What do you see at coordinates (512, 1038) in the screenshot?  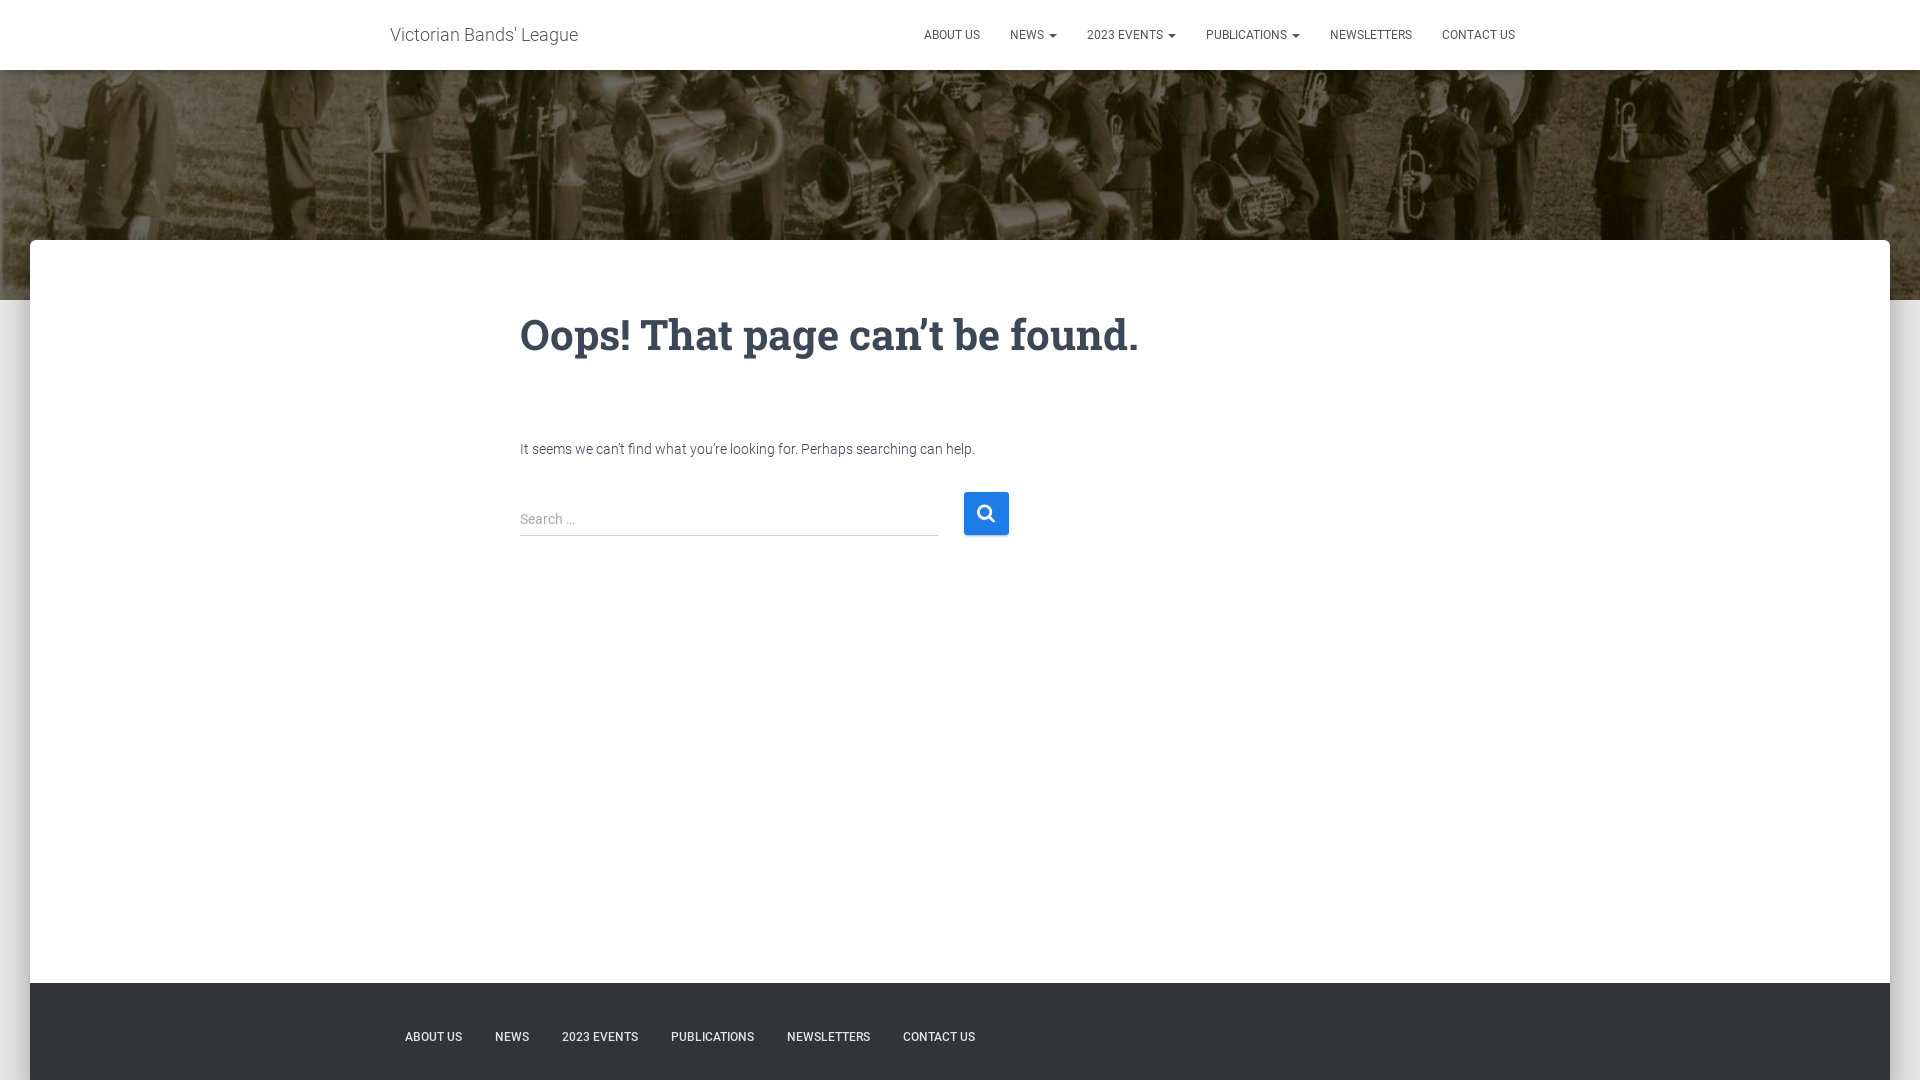 I see `NEWS` at bounding box center [512, 1038].